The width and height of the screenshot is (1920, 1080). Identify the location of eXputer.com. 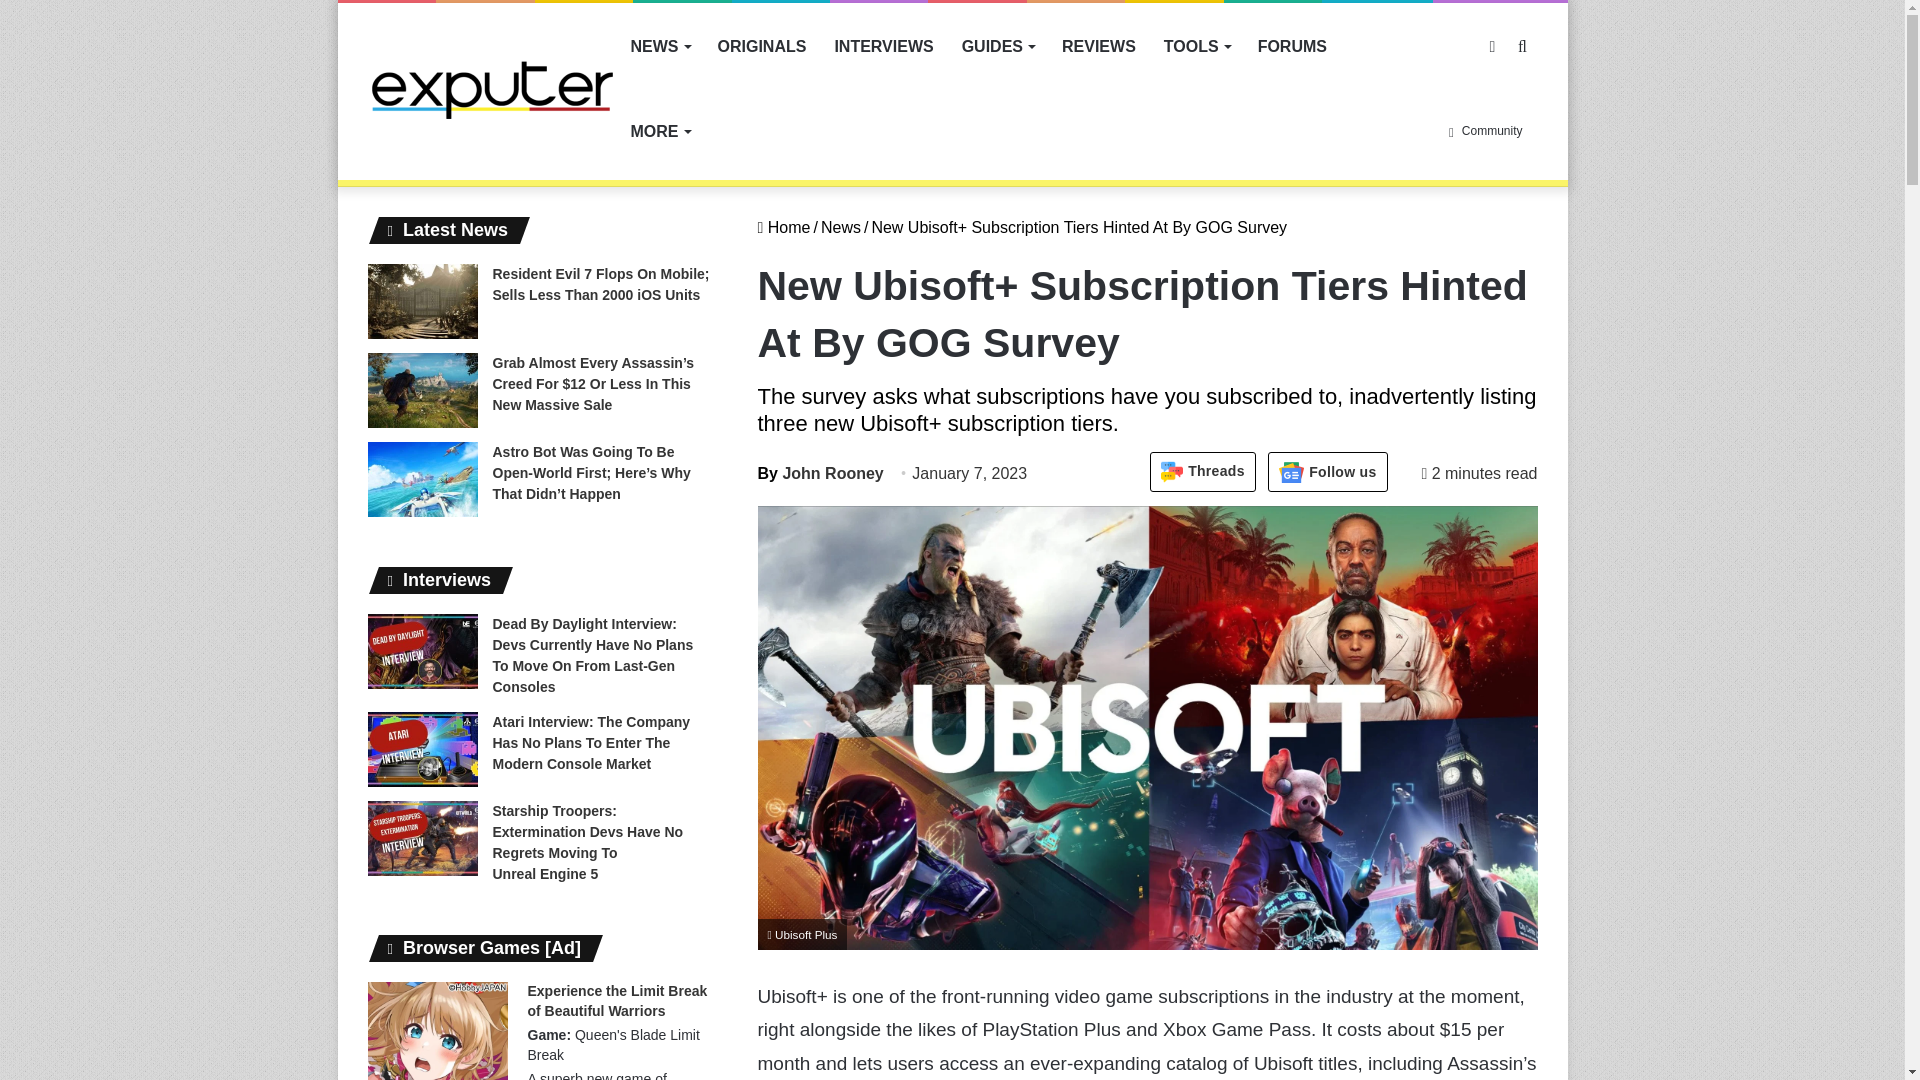
(492, 88).